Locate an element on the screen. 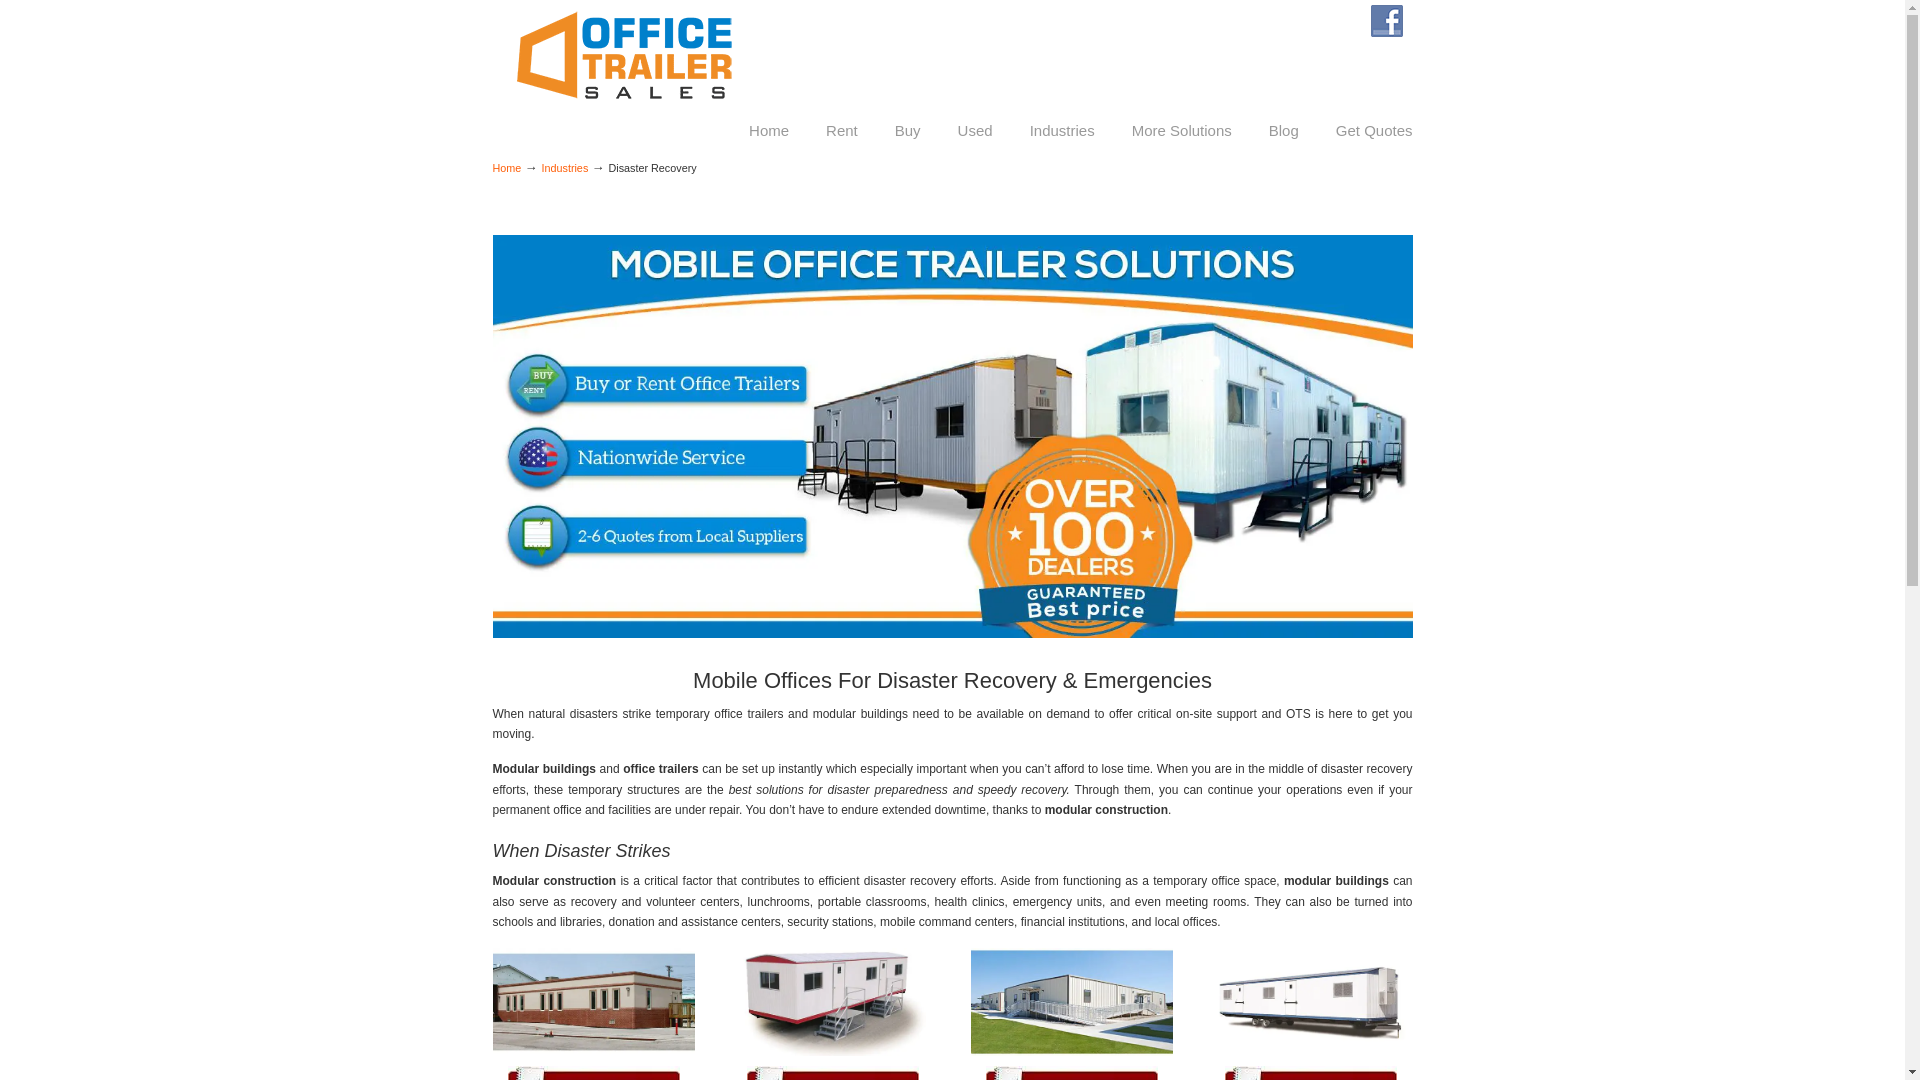 This screenshot has width=1920, height=1080. Get Quotes is located at coordinates (1374, 131).